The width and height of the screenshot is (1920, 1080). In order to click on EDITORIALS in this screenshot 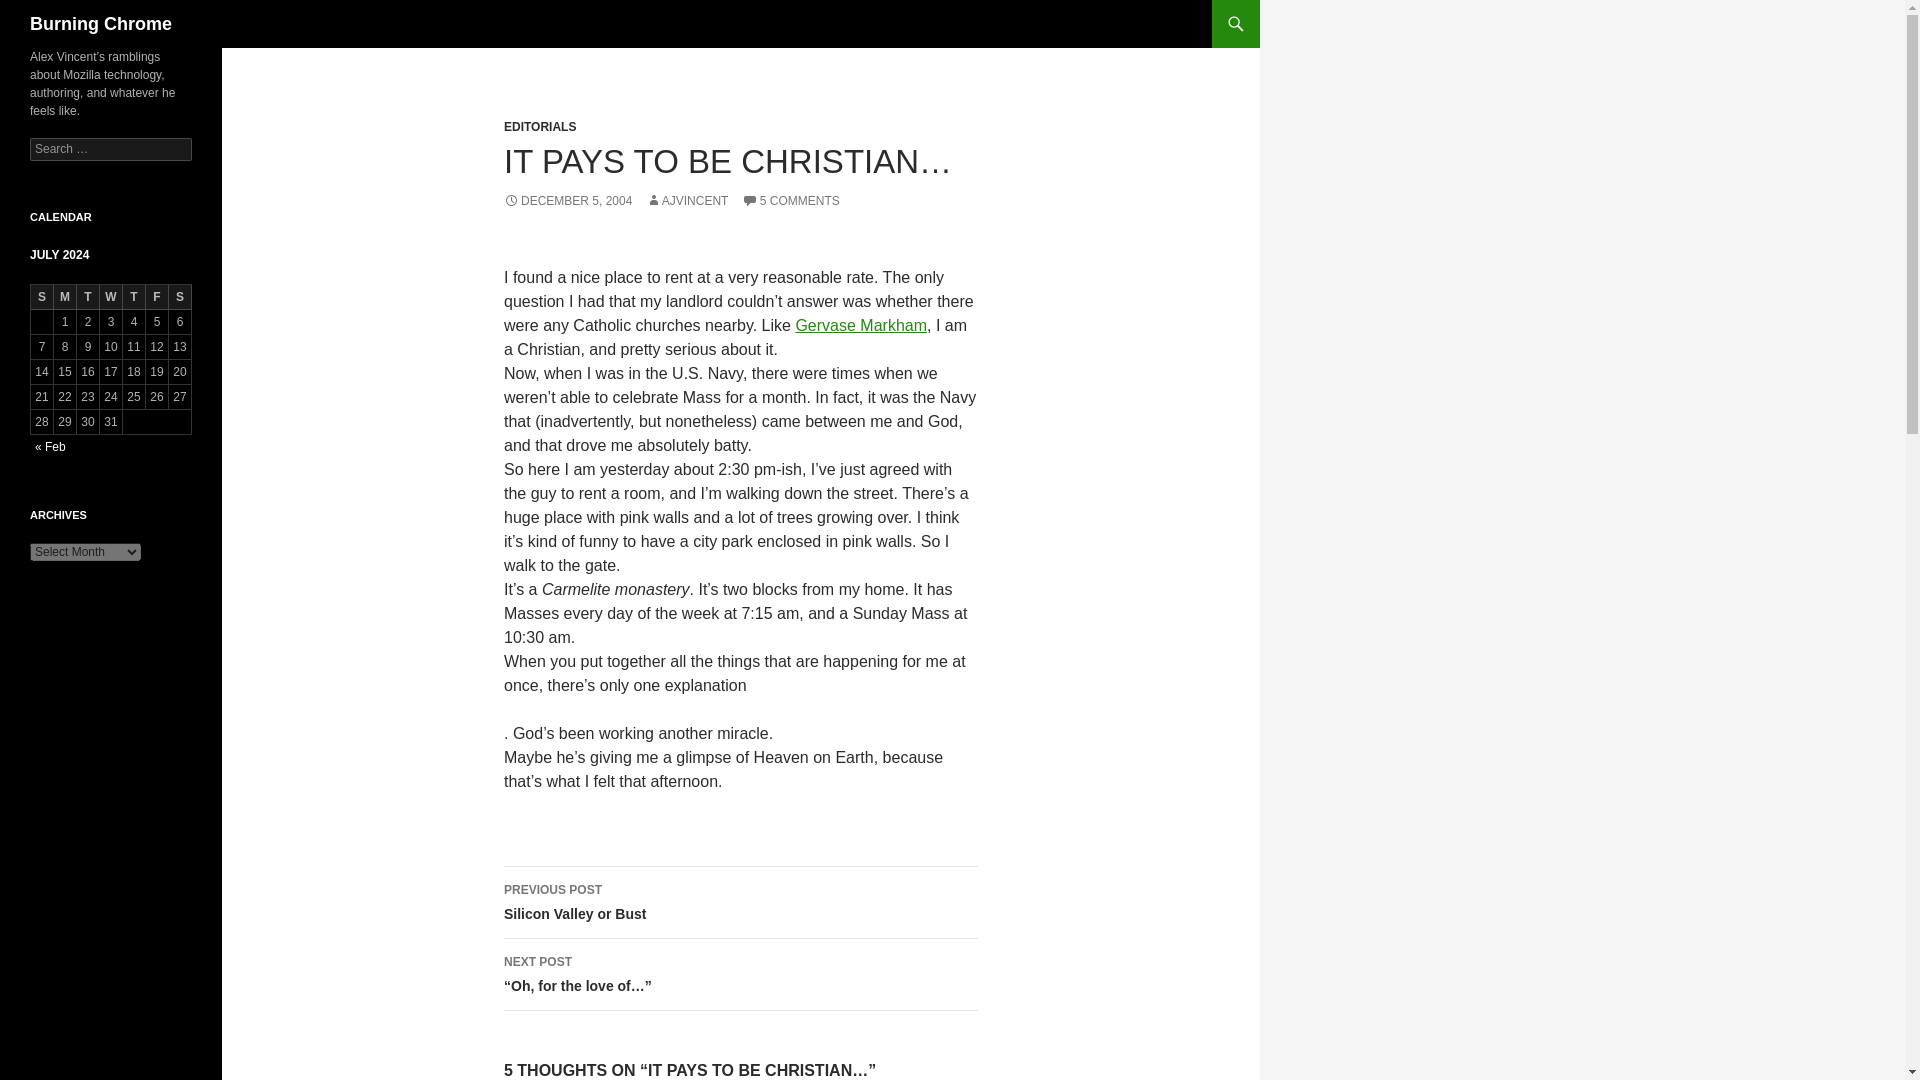, I will do `click(540, 126)`.